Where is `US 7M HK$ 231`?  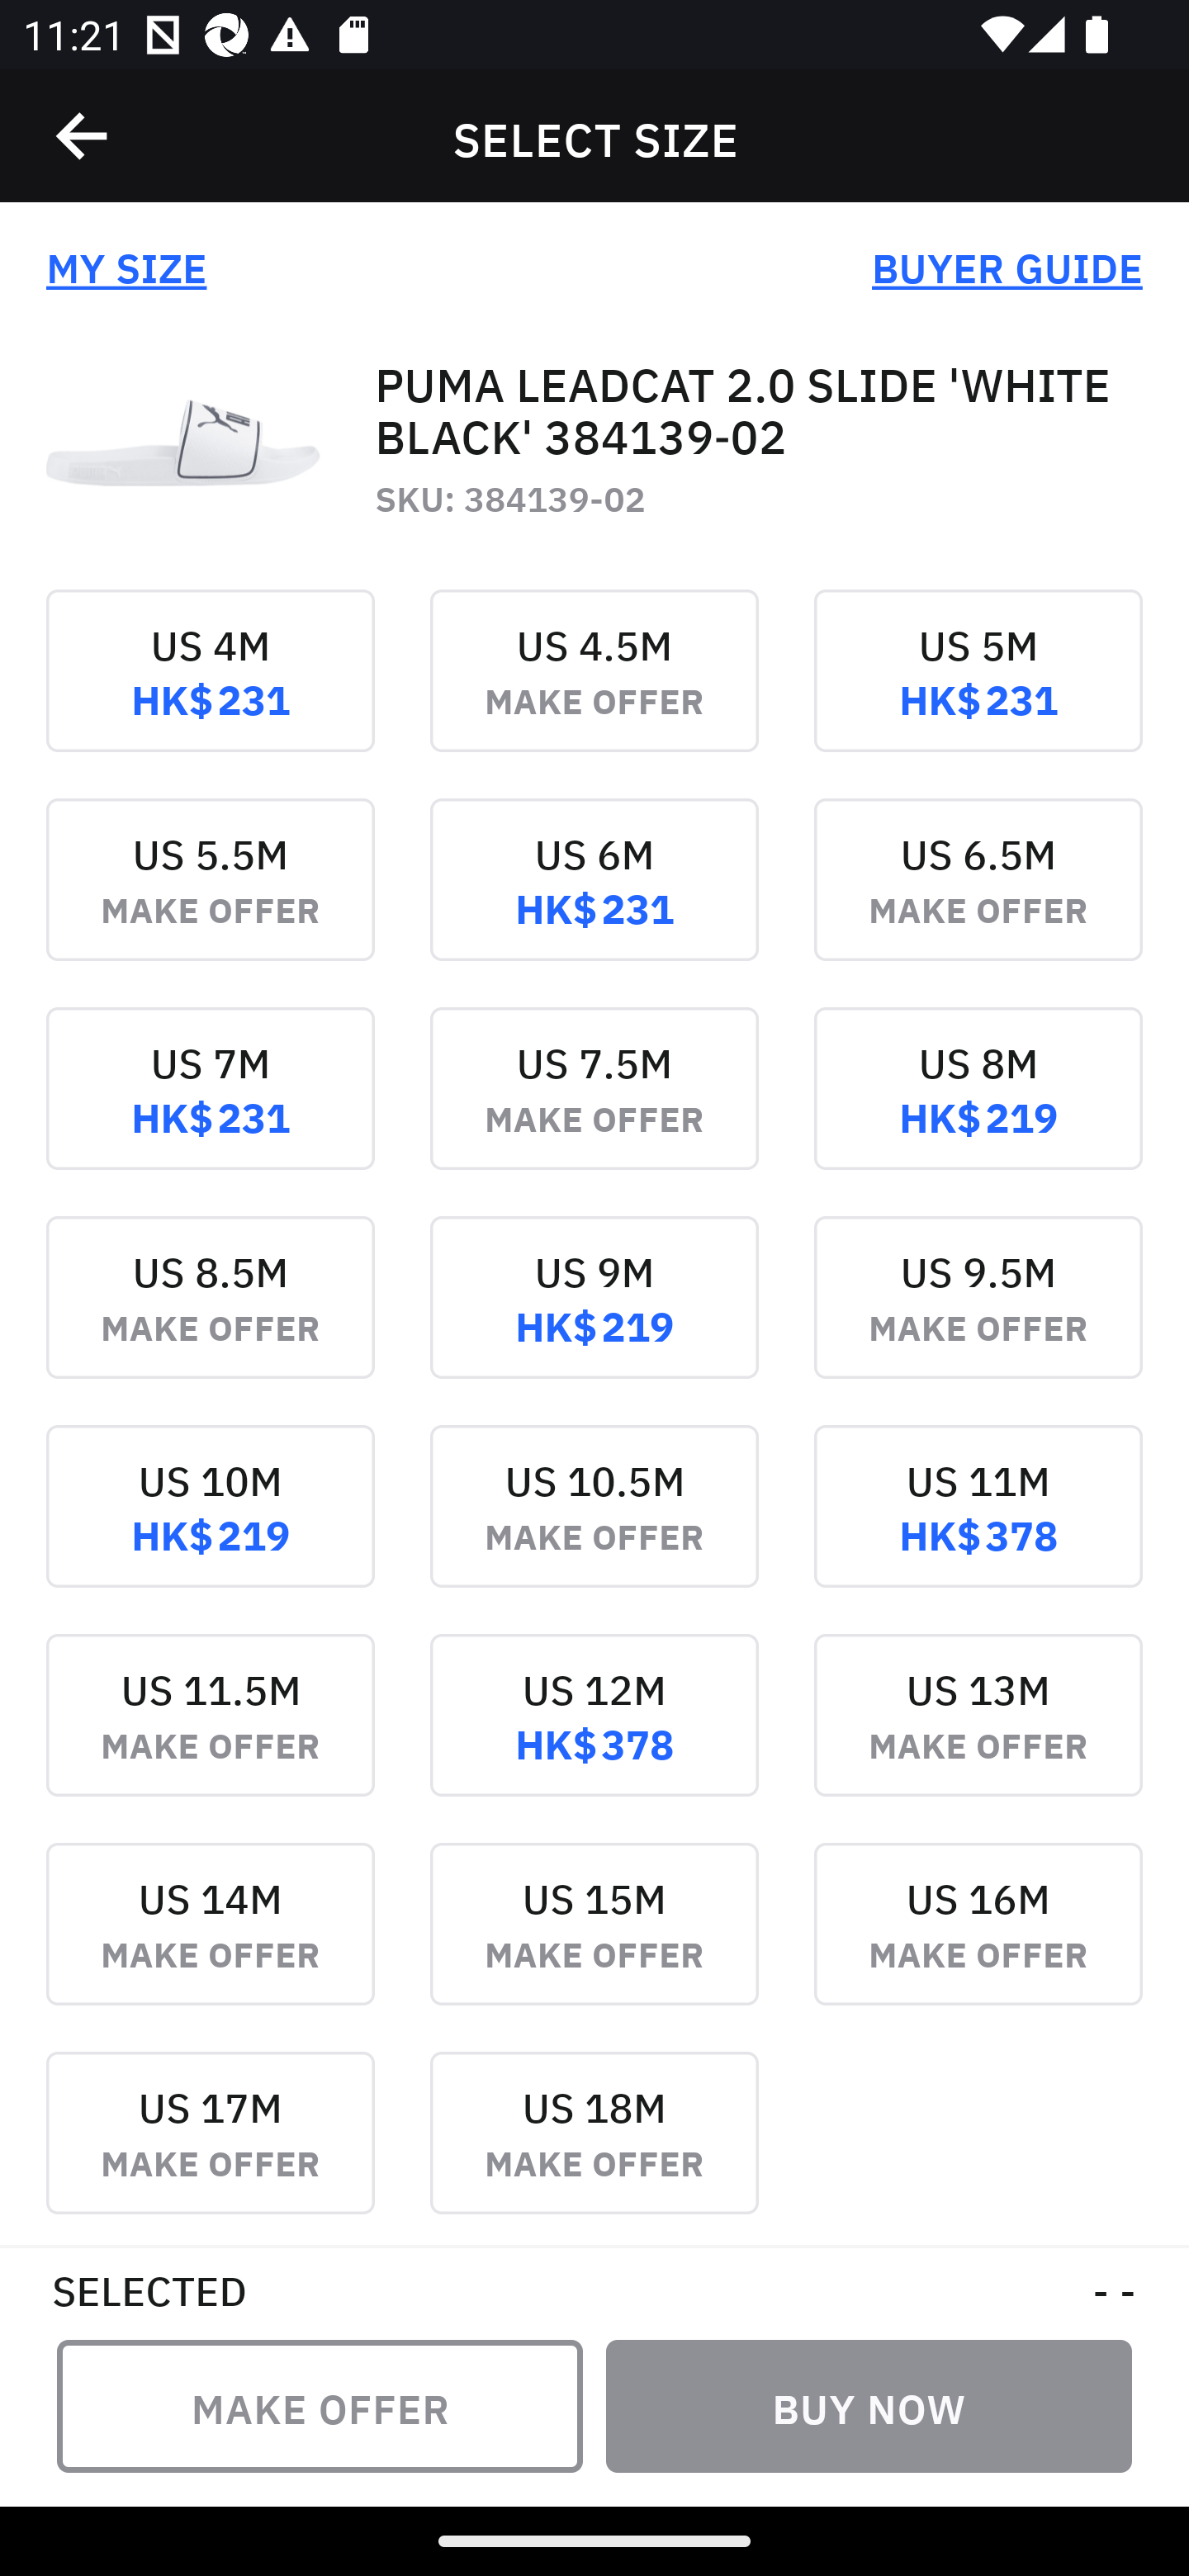
US 7M HK$ 231 is located at coordinates (210, 1111).